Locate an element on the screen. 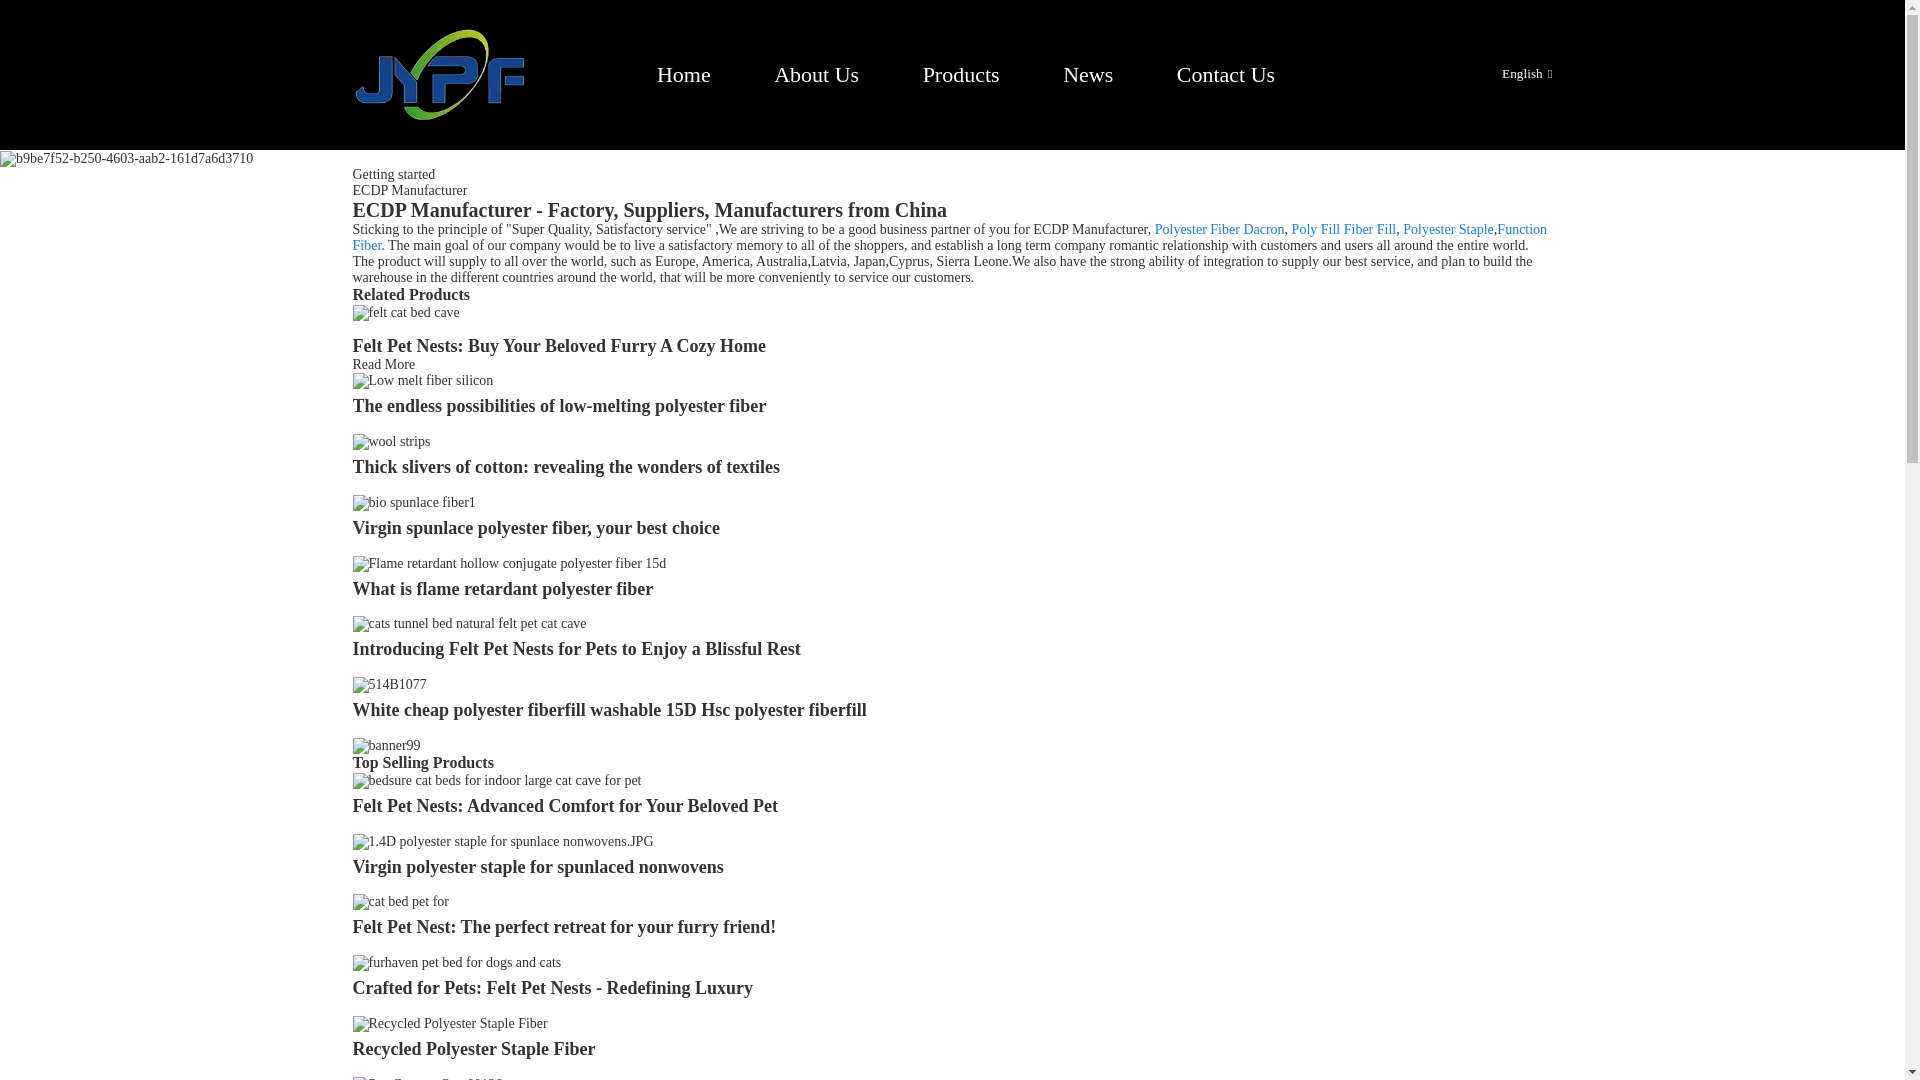  Felt Pet Nests: Buy Your Beloved Furry A Cozy Home is located at coordinates (558, 346).